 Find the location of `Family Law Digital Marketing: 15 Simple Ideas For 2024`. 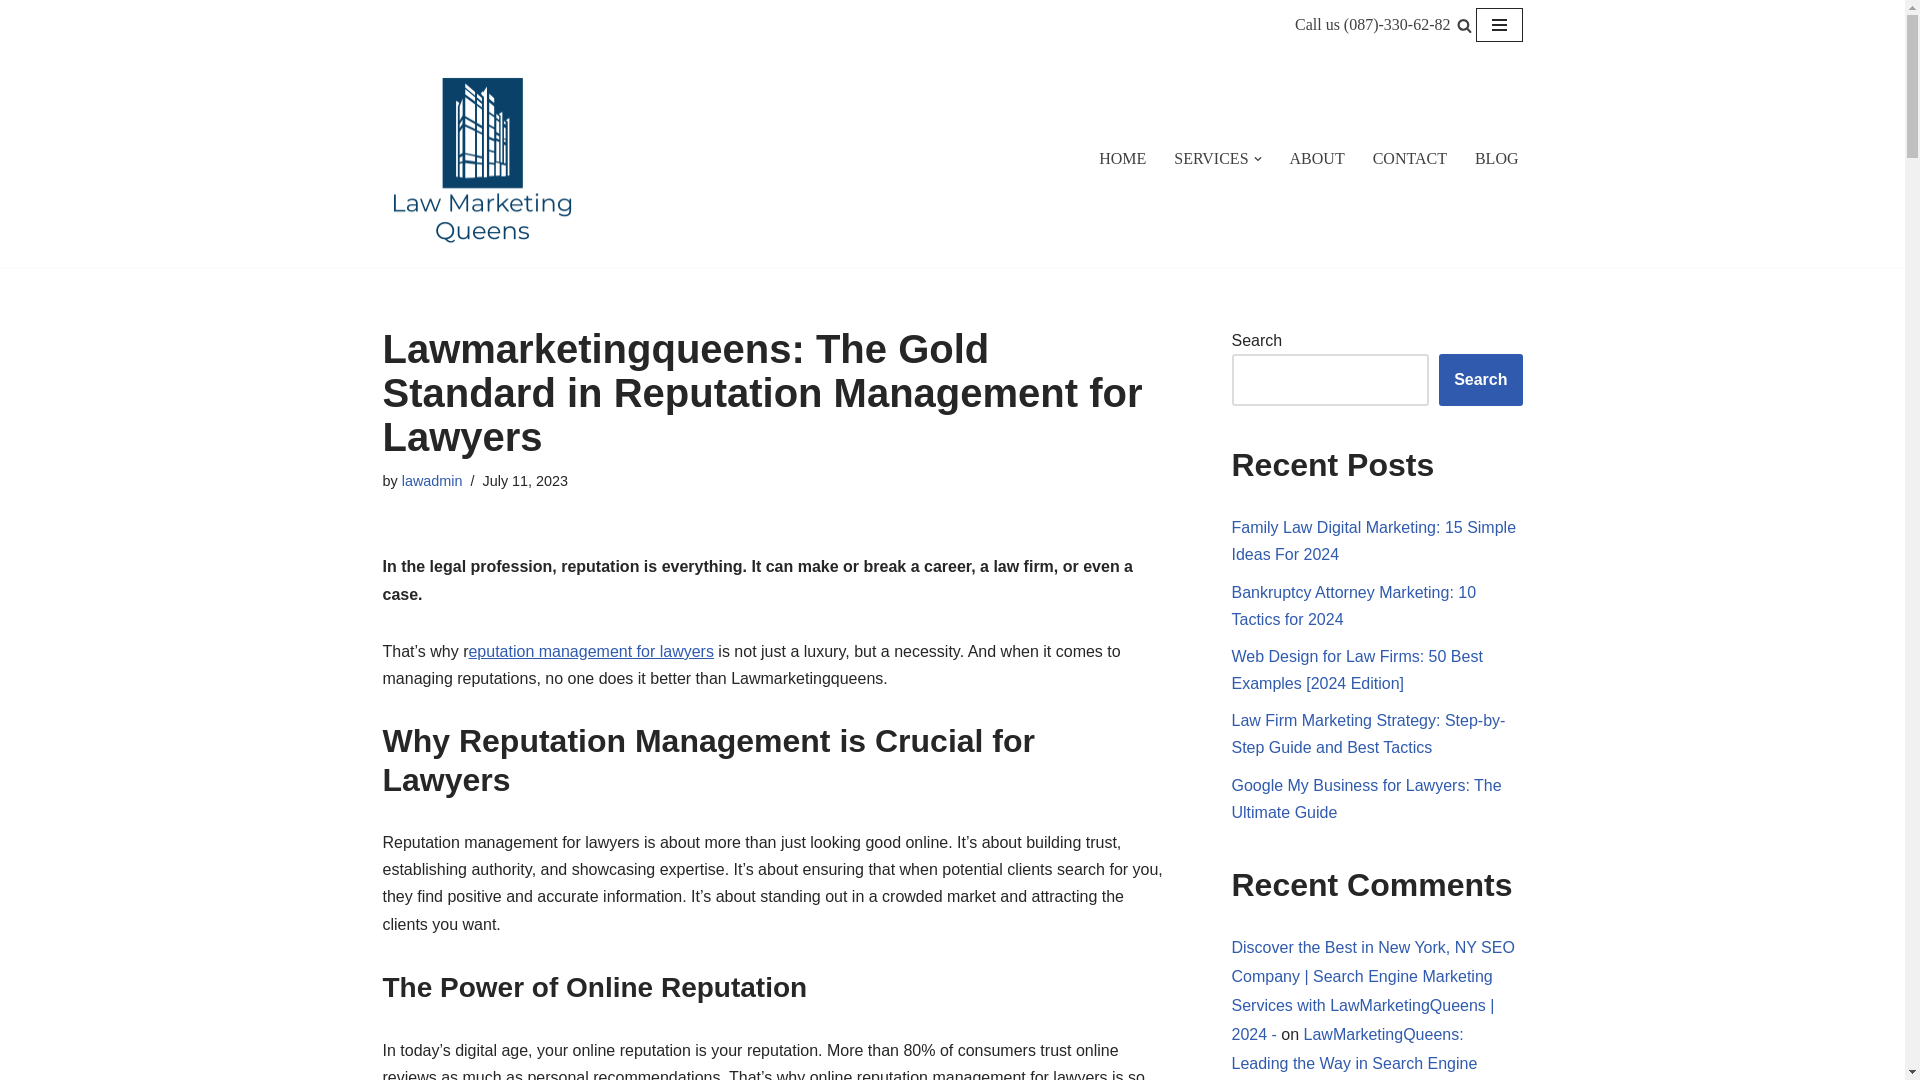

Family Law Digital Marketing: 15 Simple Ideas For 2024 is located at coordinates (1374, 540).